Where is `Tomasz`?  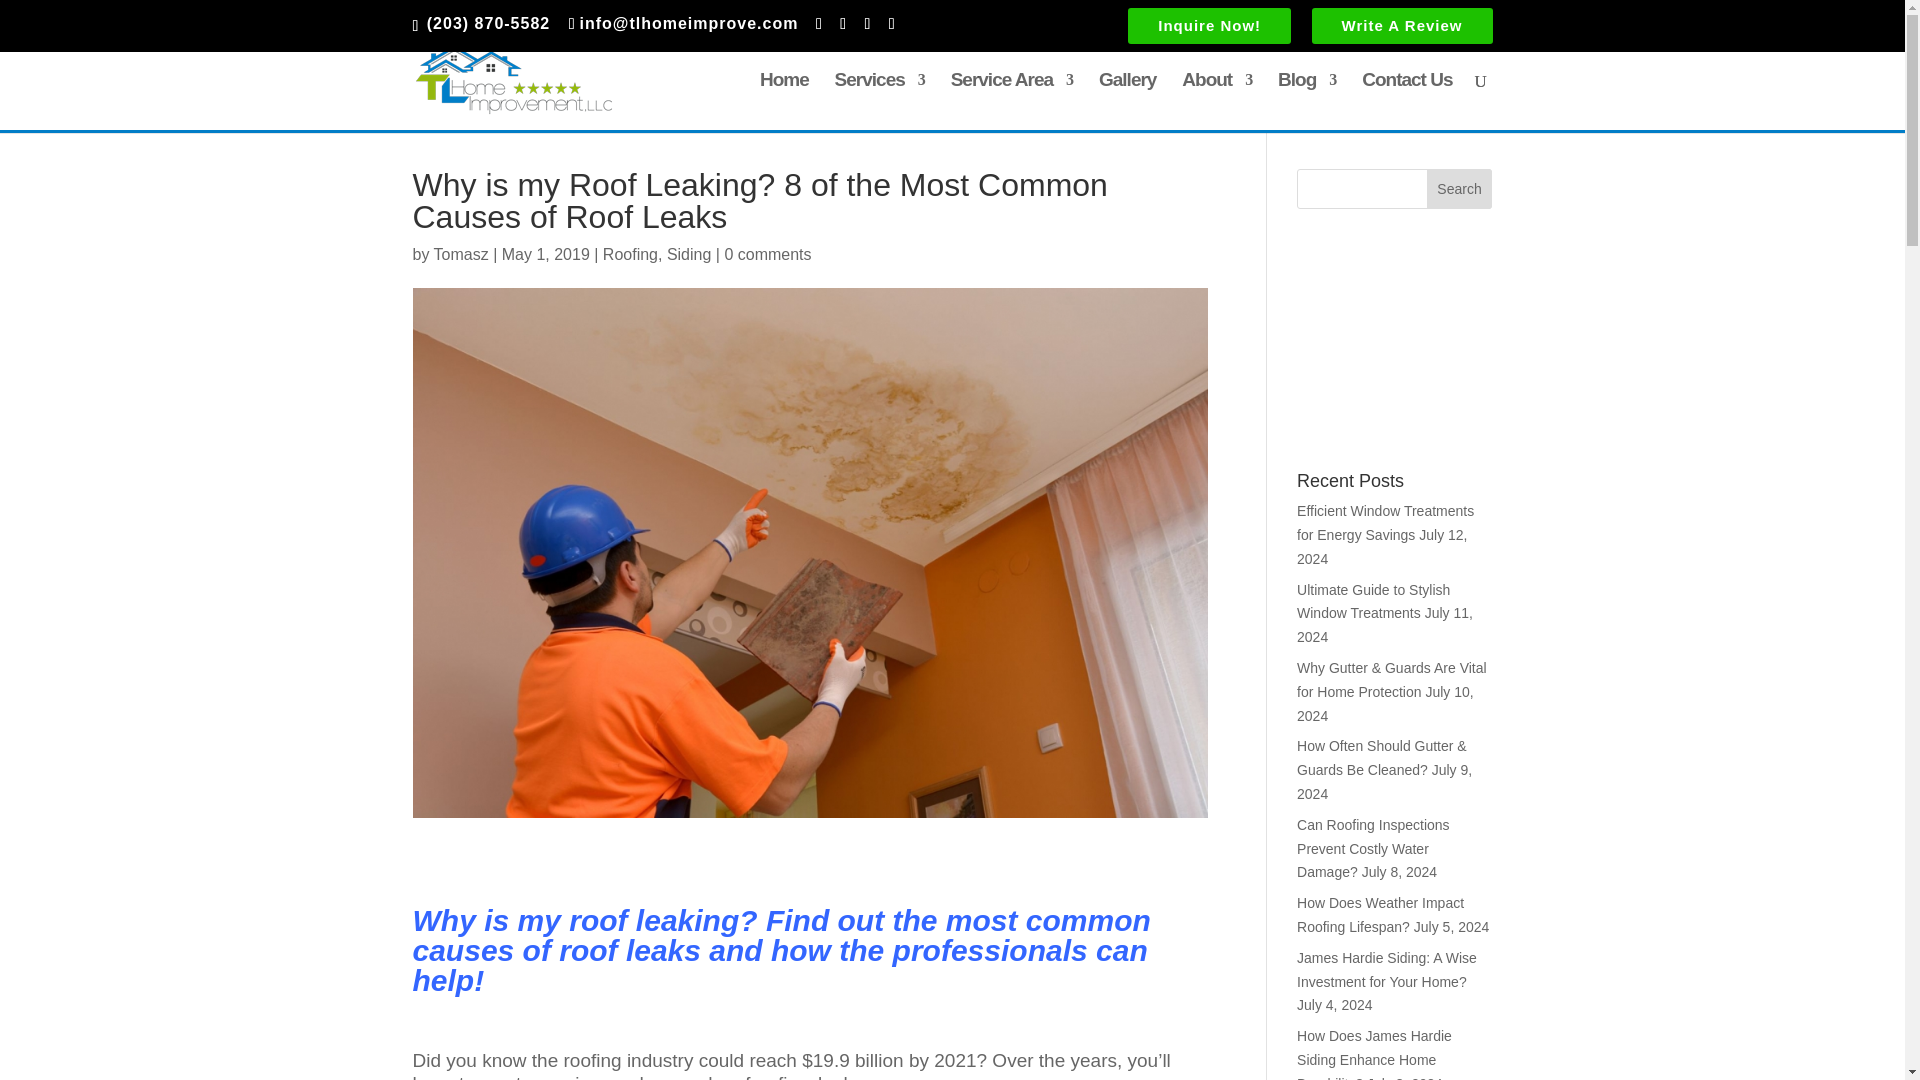 Tomasz is located at coordinates (461, 254).